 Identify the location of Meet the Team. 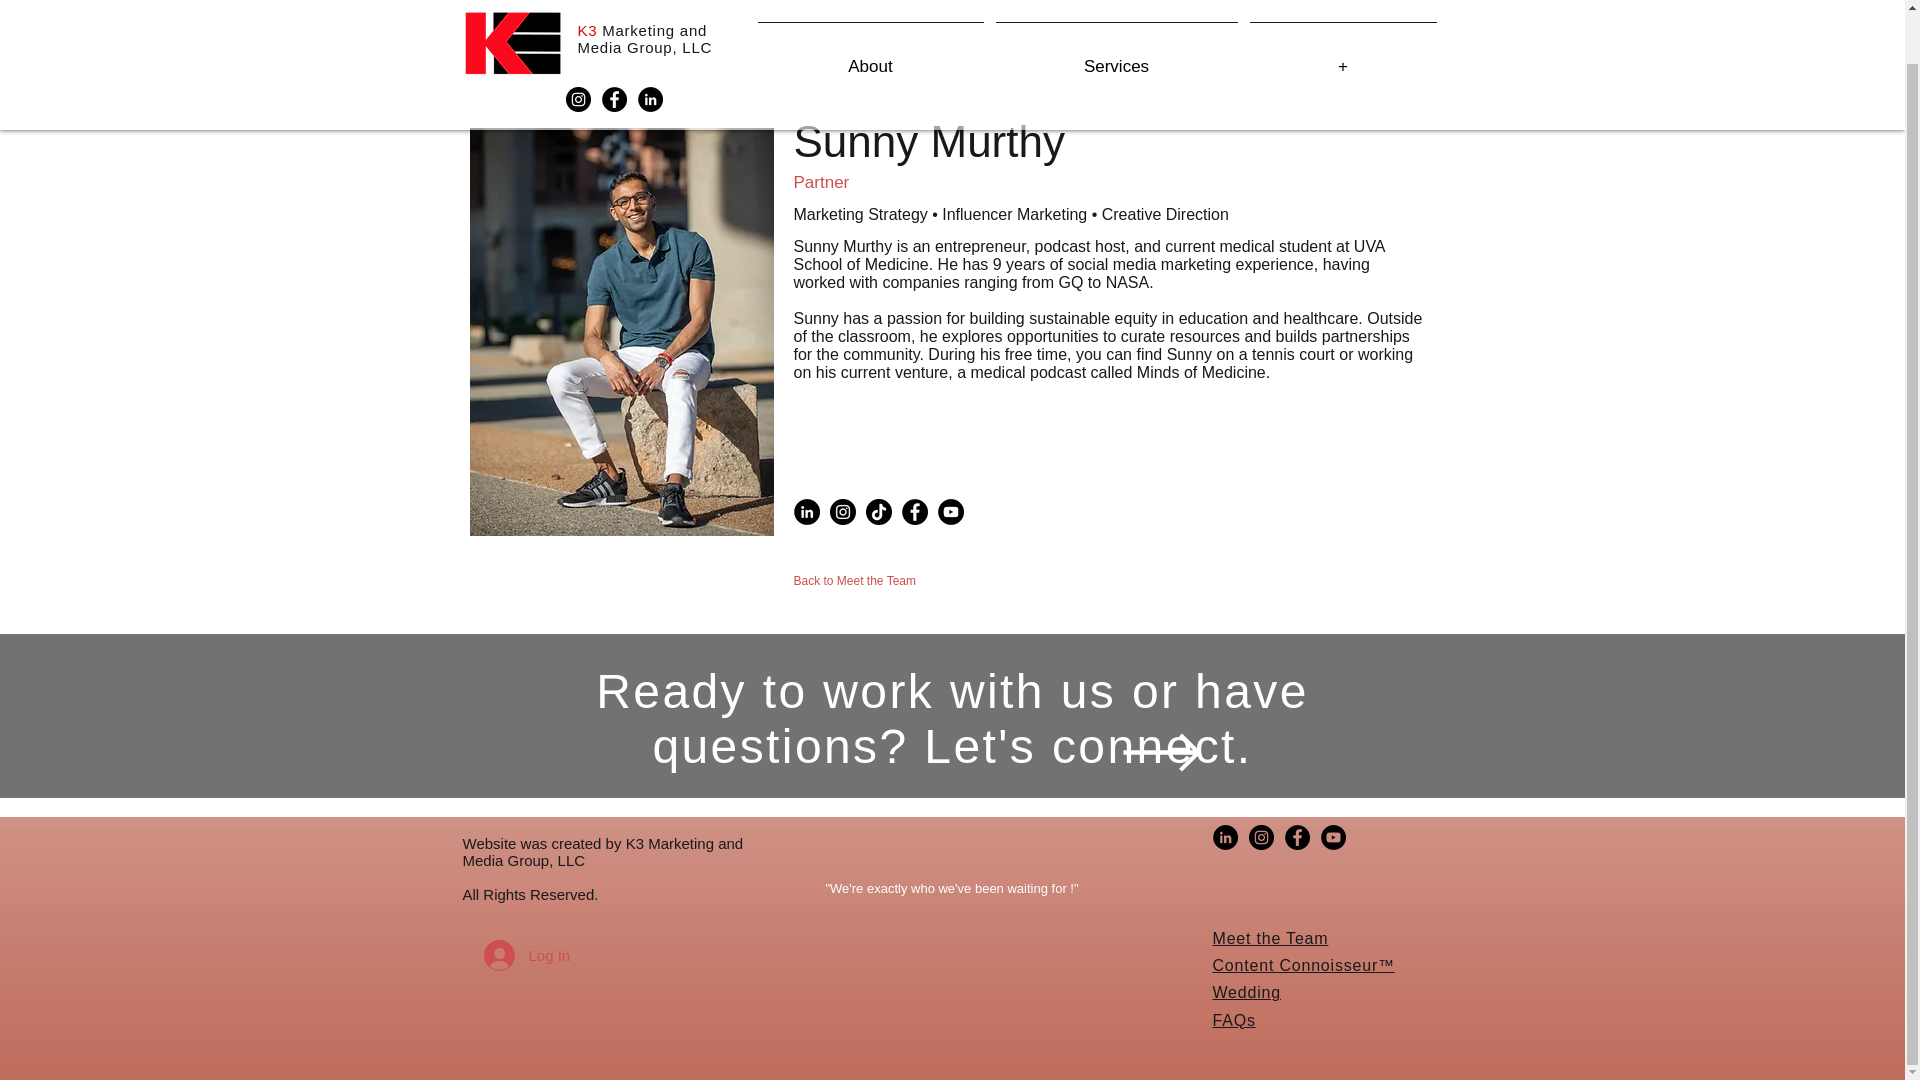
(1270, 938).